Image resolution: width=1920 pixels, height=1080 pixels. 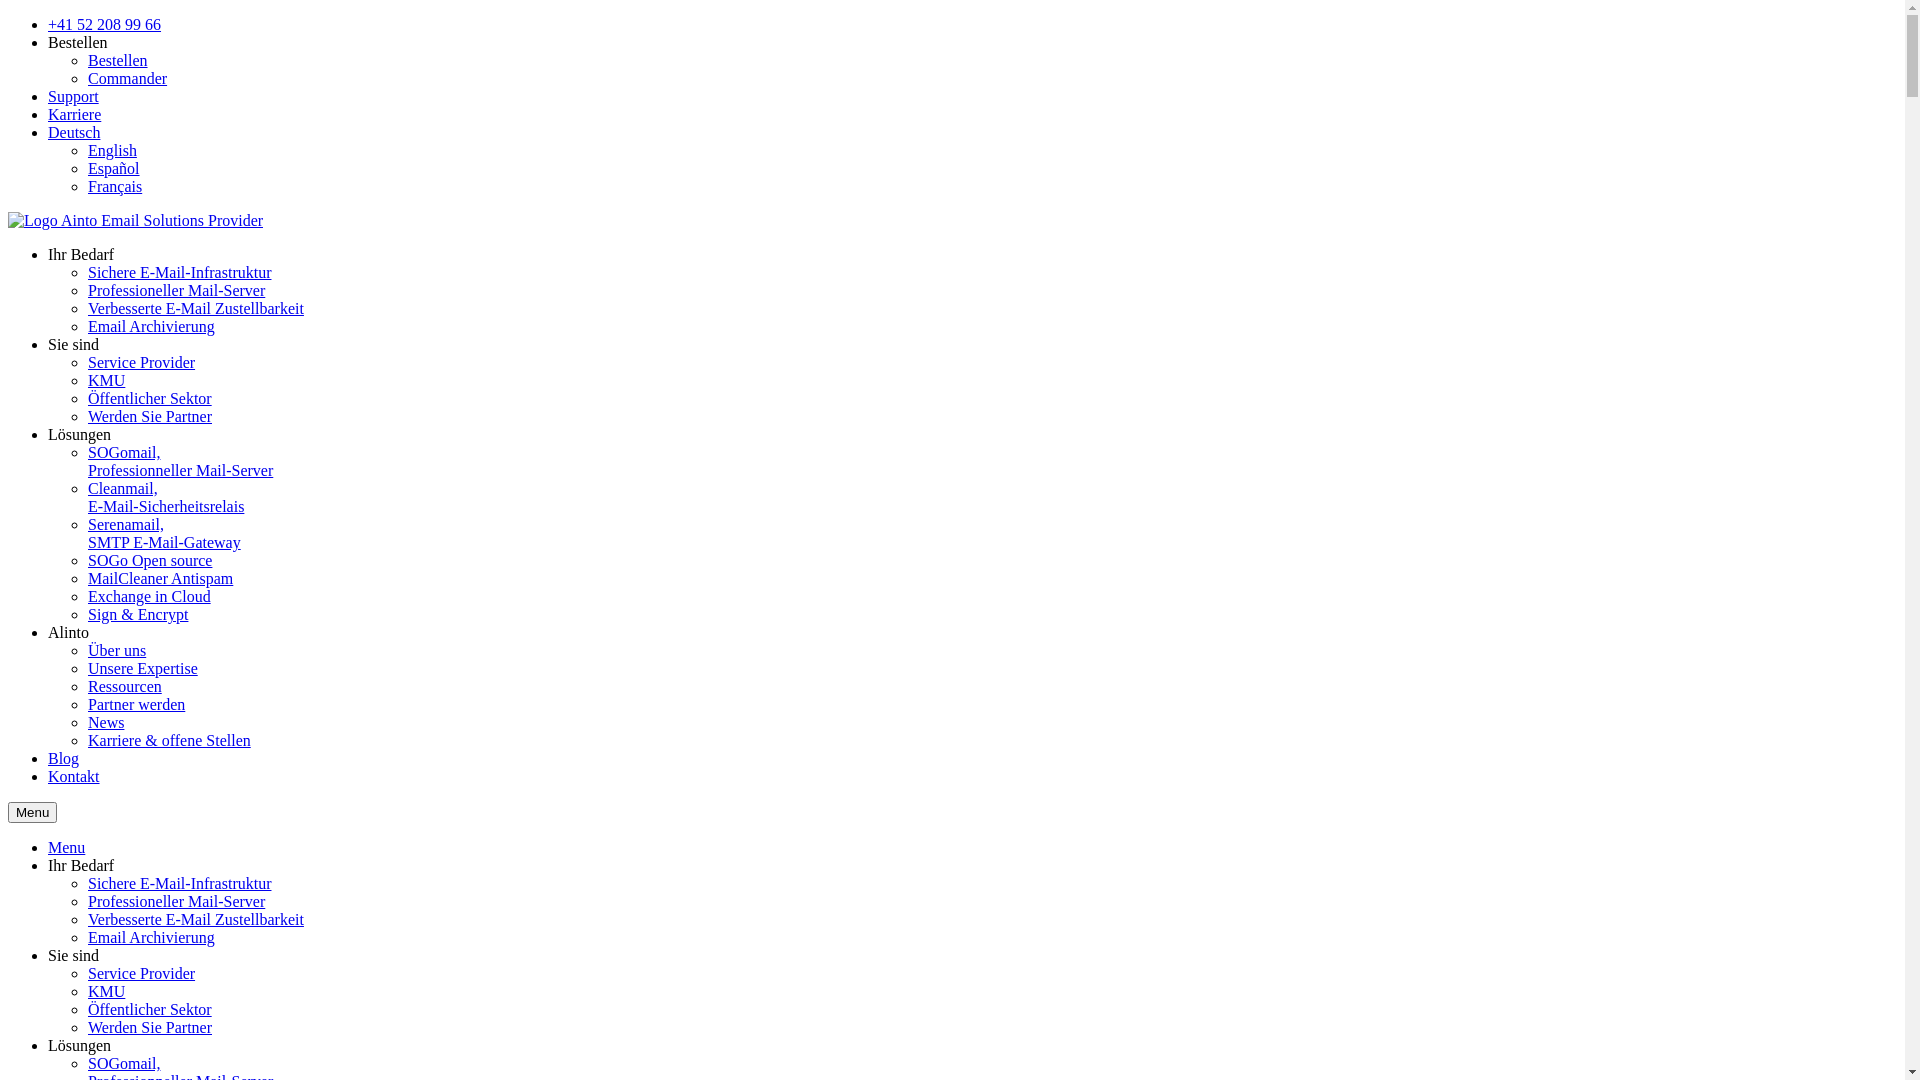 I want to click on Serenamail,
SMTP E-Mail-Gateway, so click(x=164, y=534).